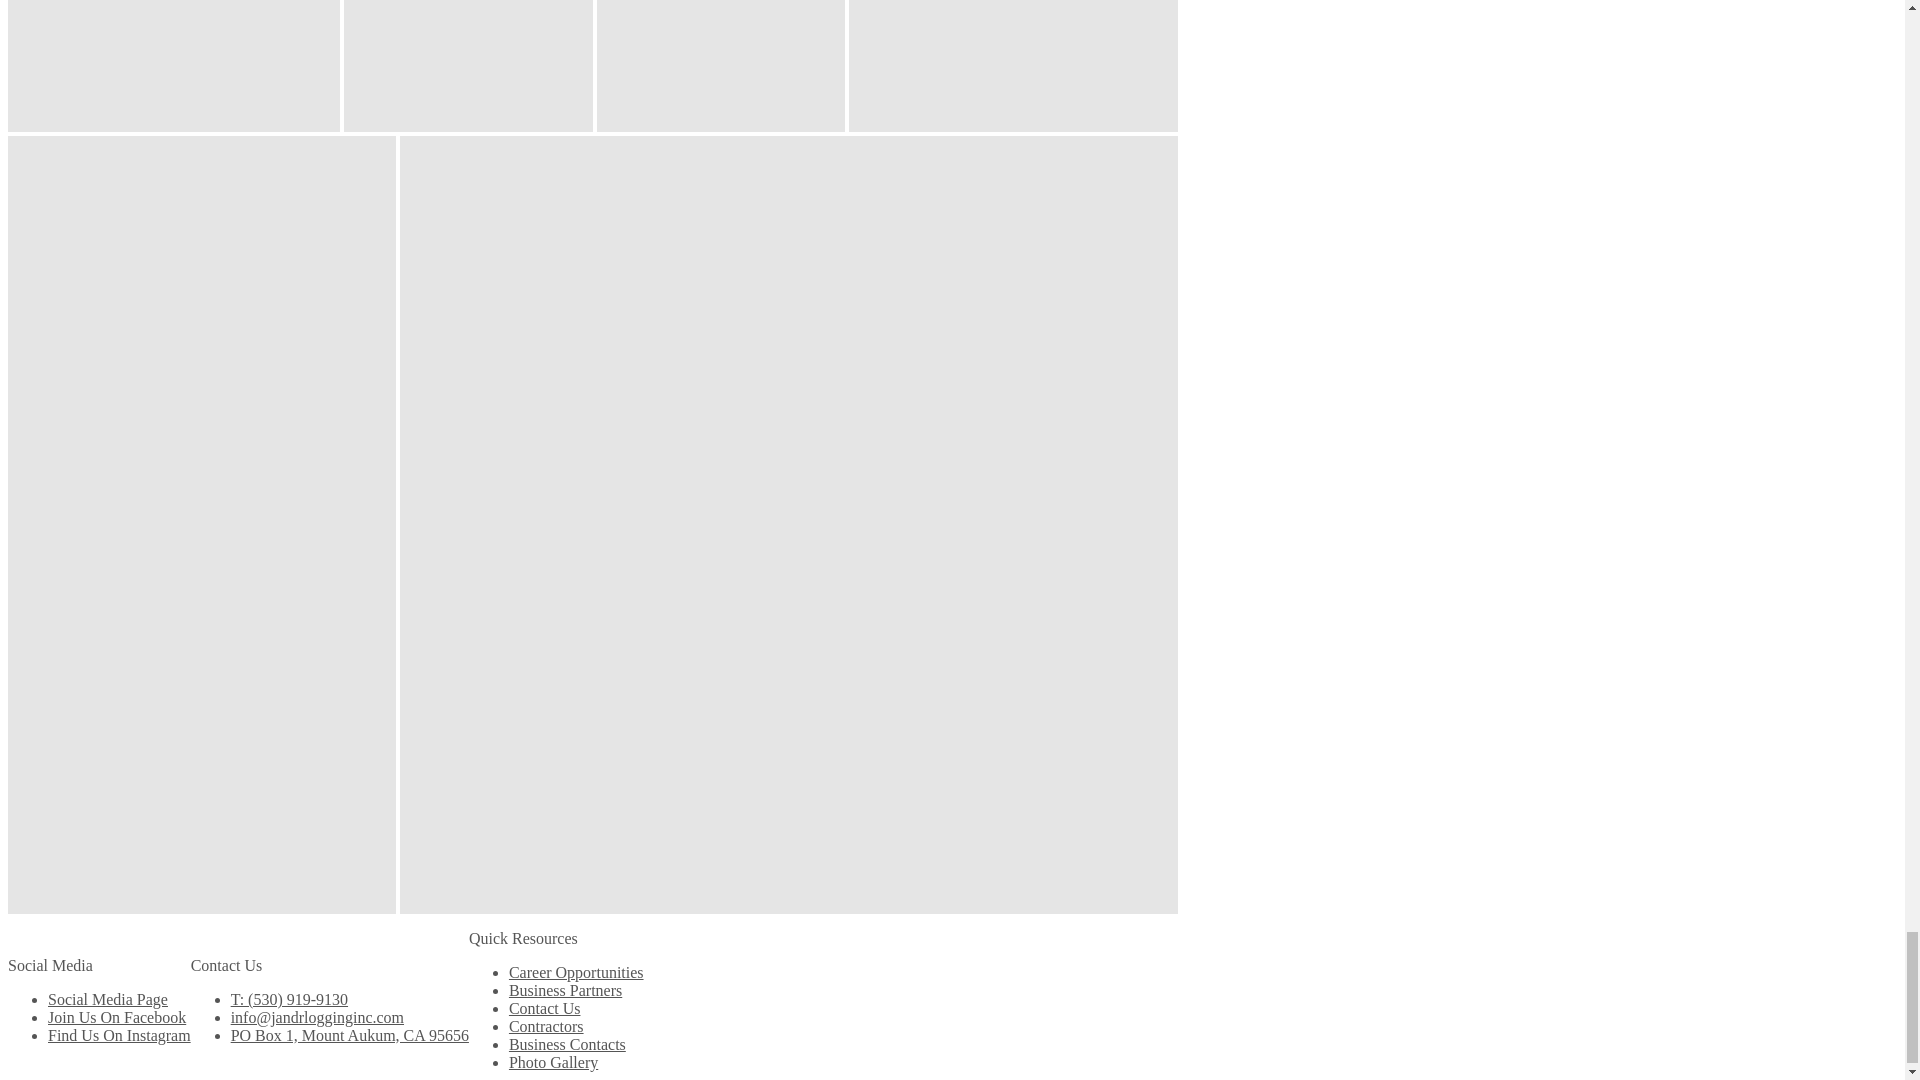 The width and height of the screenshot is (1920, 1080). Describe the element at coordinates (566, 1044) in the screenshot. I see `Business Contacts` at that location.